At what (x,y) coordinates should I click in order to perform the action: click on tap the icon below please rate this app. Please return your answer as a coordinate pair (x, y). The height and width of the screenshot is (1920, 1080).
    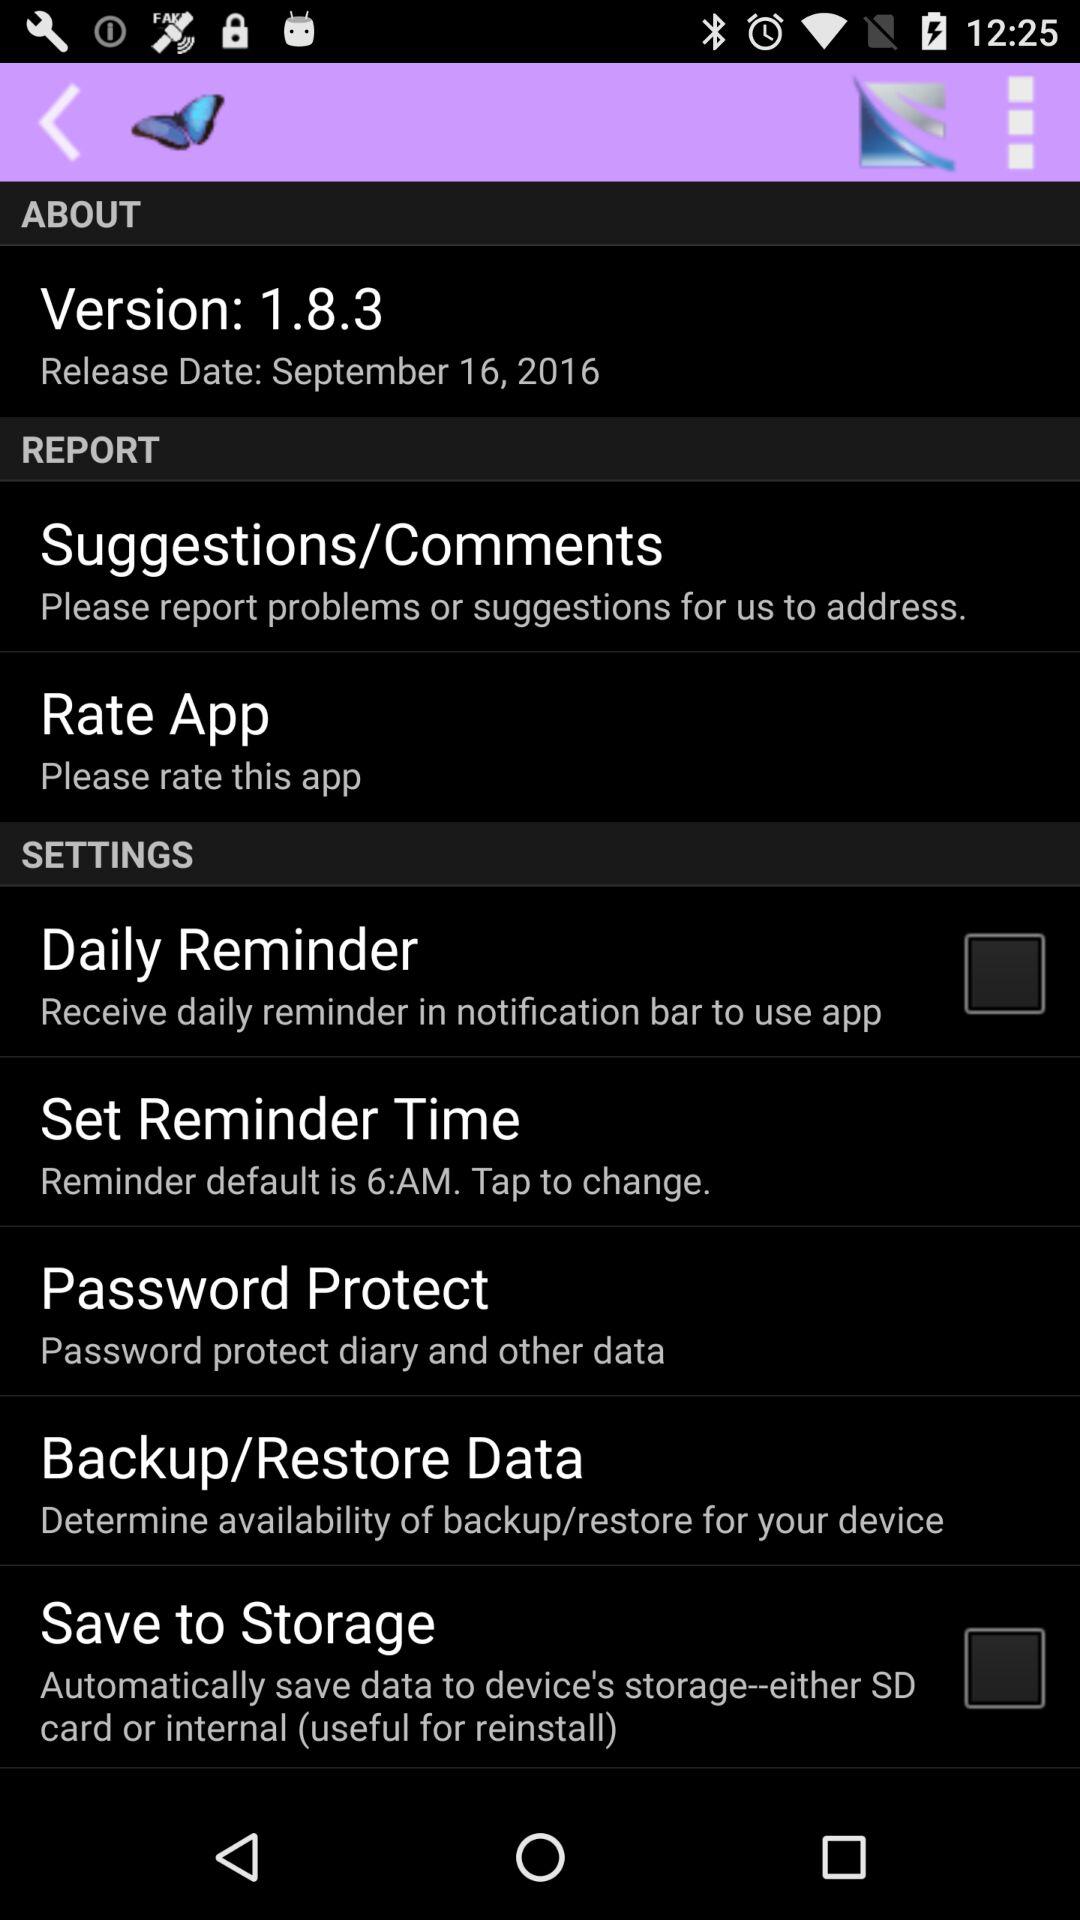
    Looking at the image, I should click on (540, 854).